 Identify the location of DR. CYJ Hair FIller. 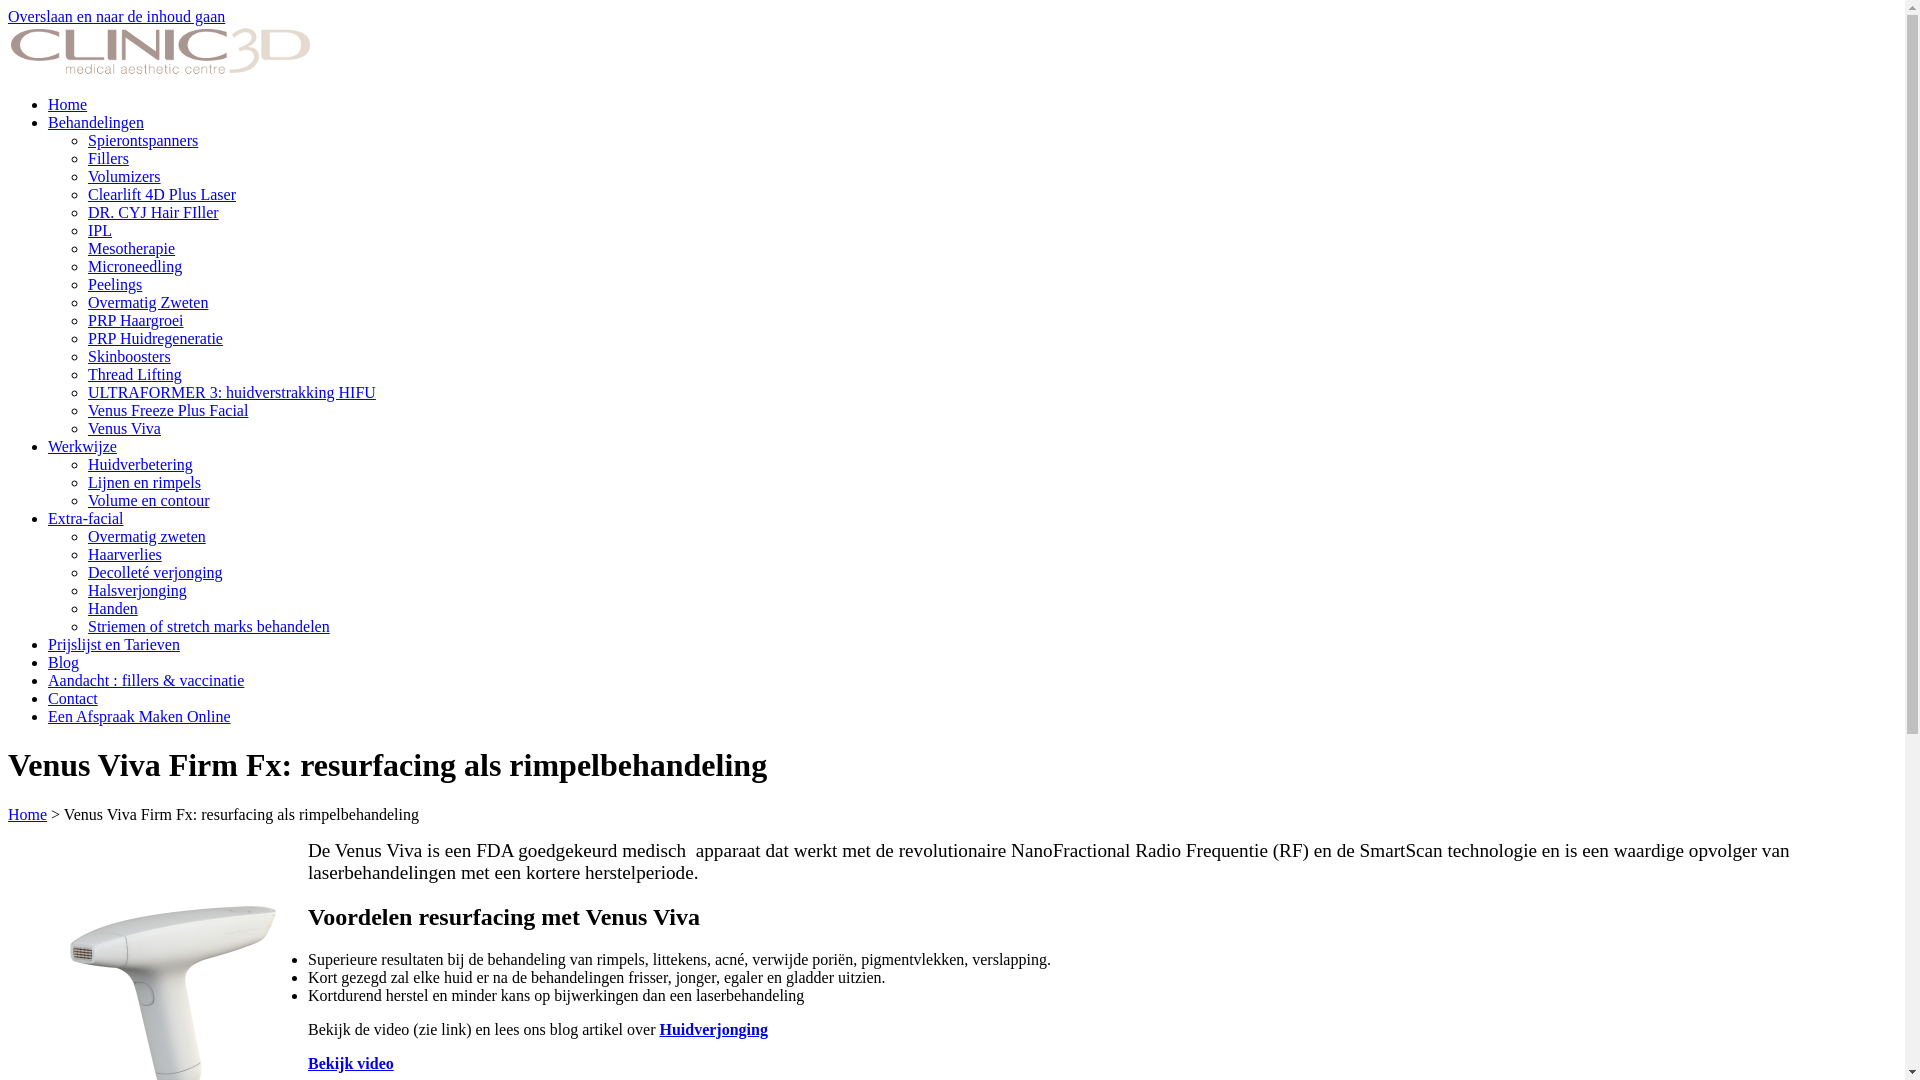
(154, 212).